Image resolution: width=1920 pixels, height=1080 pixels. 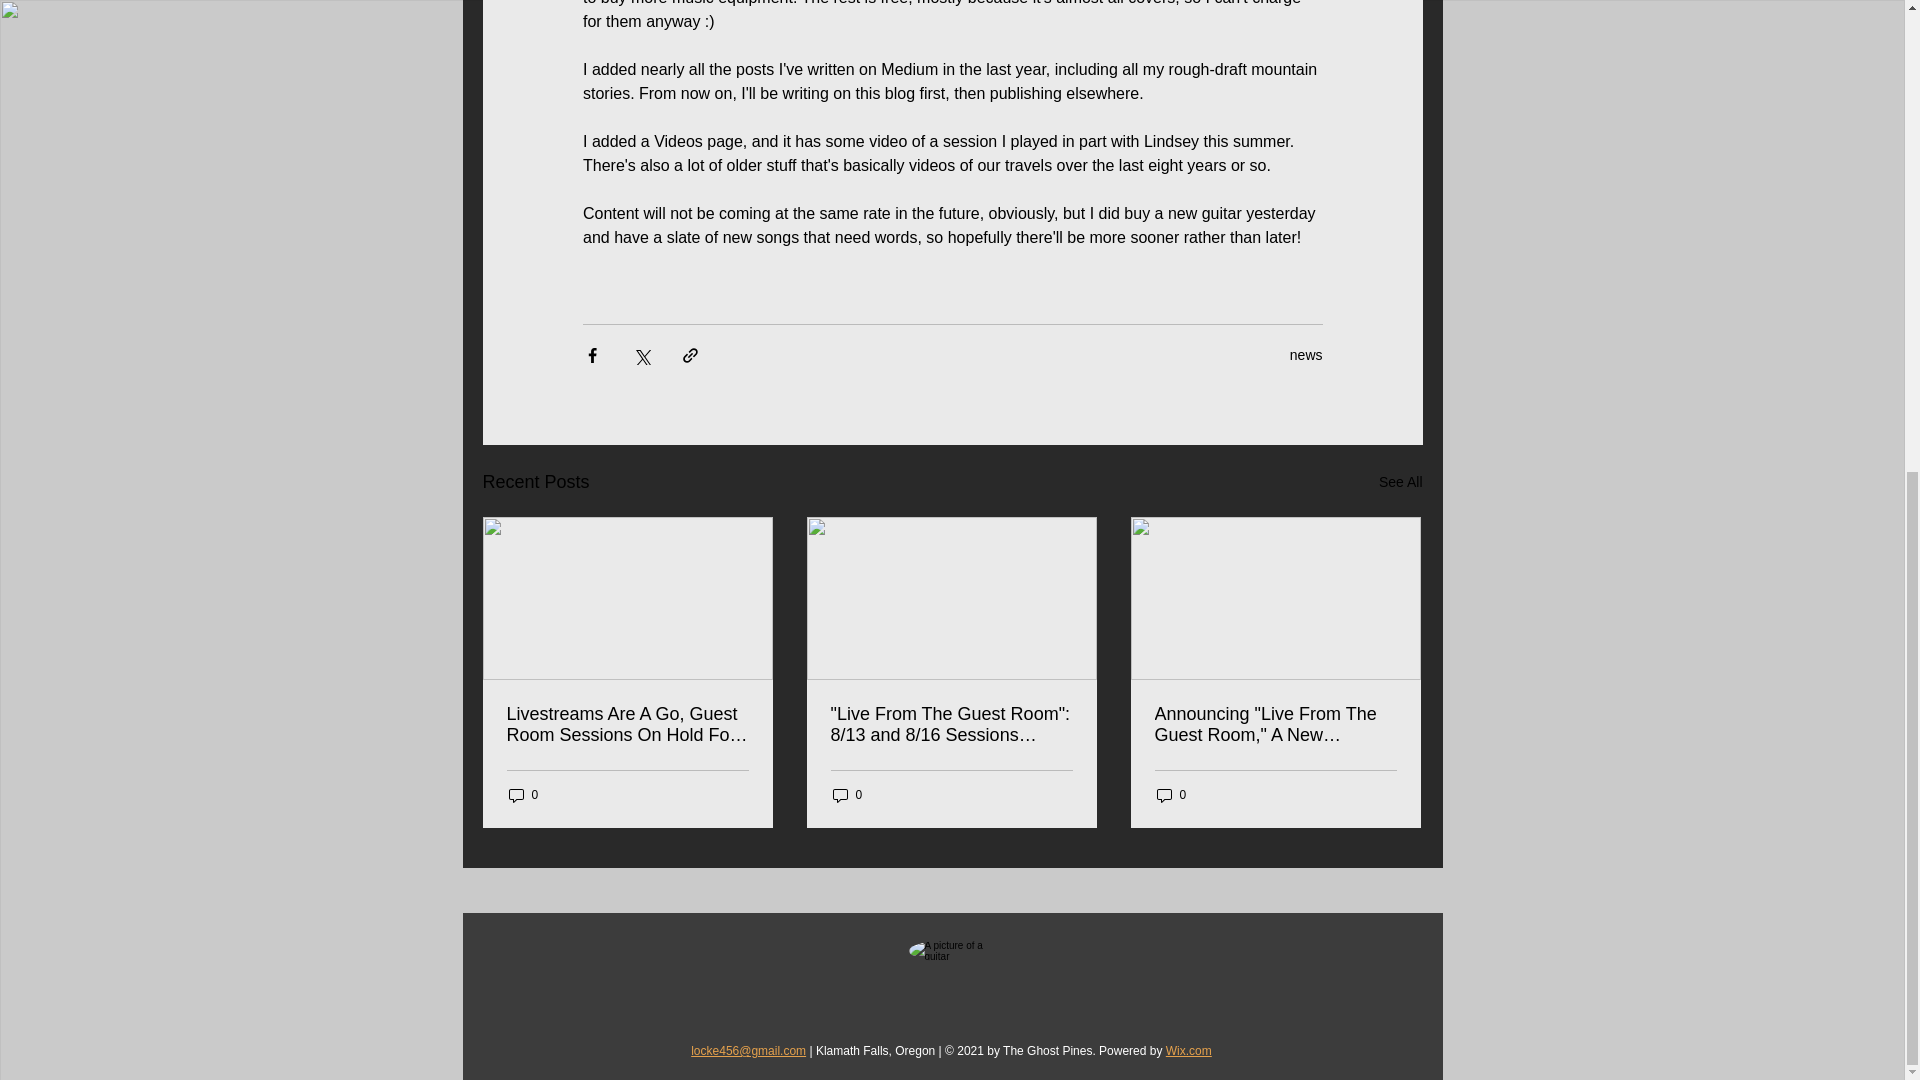 I want to click on Livestreams Are A Go, Guest Room Sessions On Hold For Now, so click(x=627, y=725).